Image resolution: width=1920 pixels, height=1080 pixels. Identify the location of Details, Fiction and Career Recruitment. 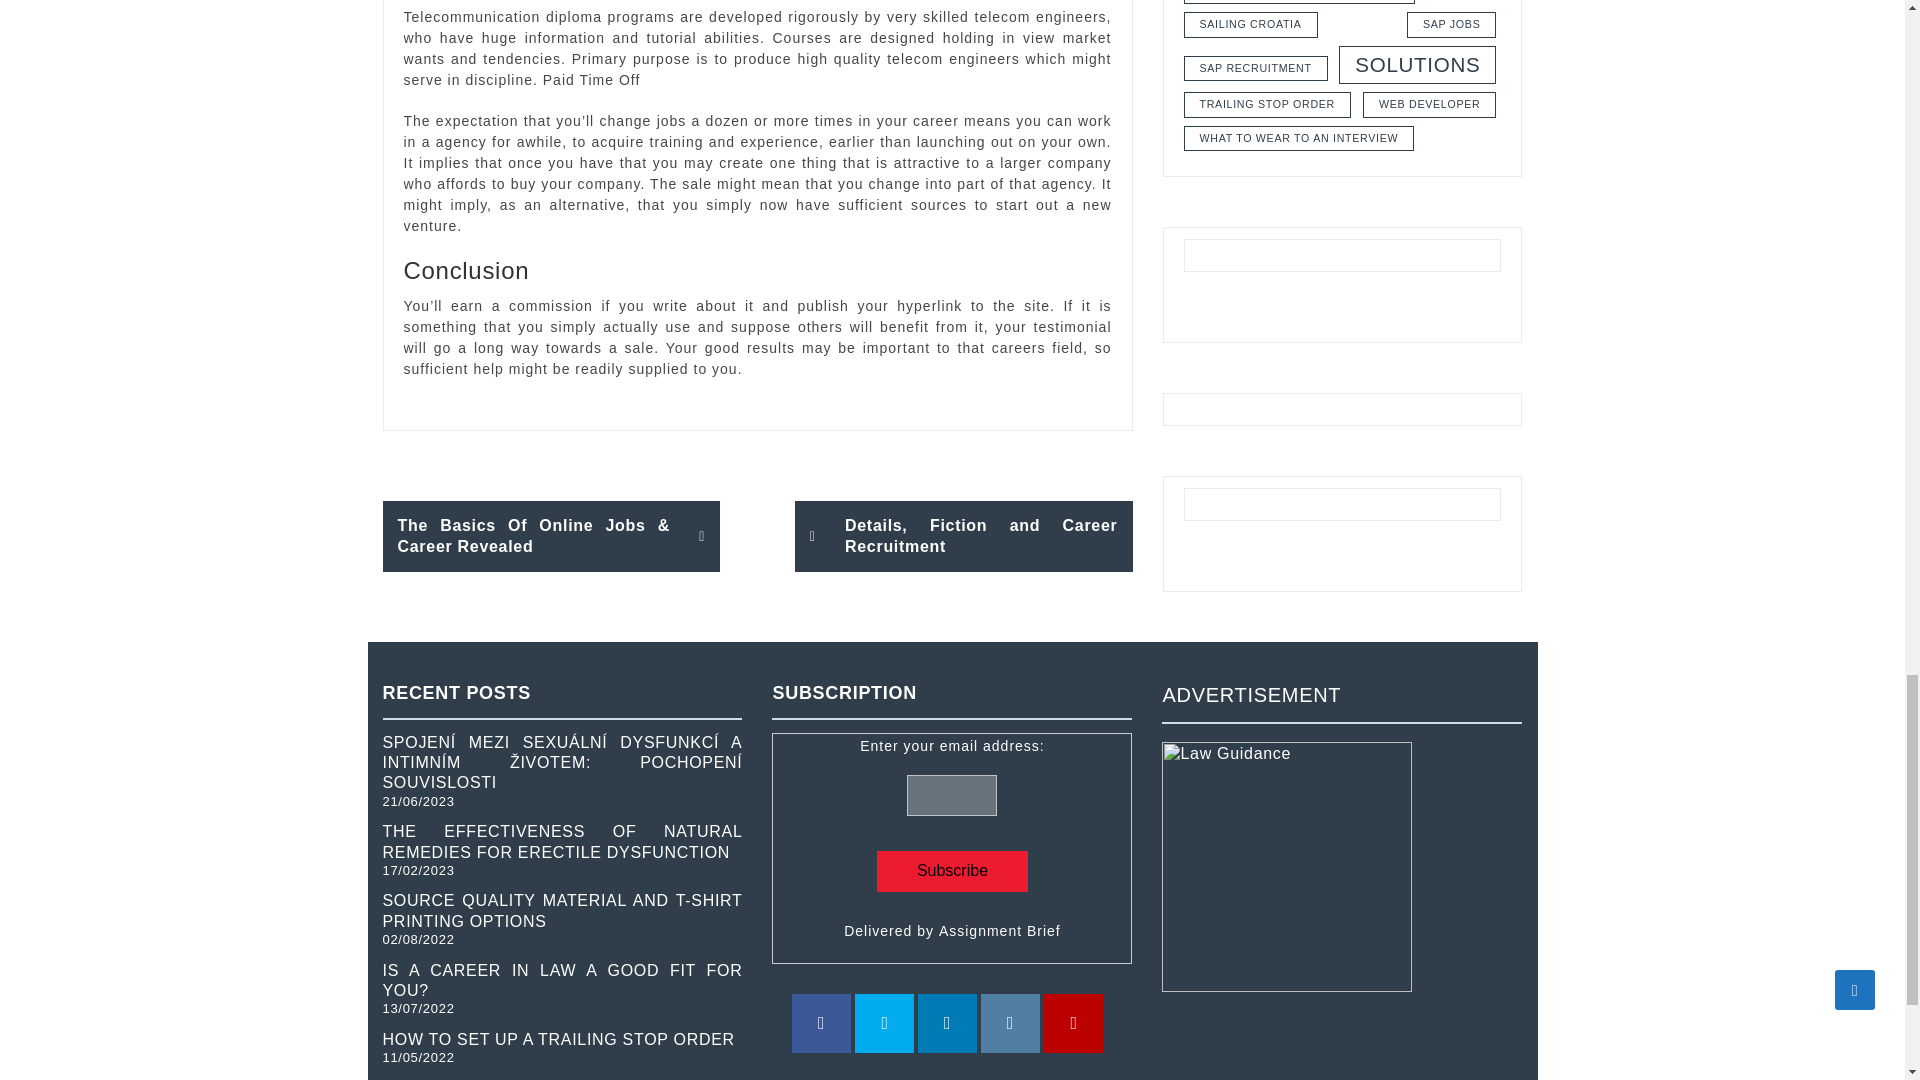
(963, 536).